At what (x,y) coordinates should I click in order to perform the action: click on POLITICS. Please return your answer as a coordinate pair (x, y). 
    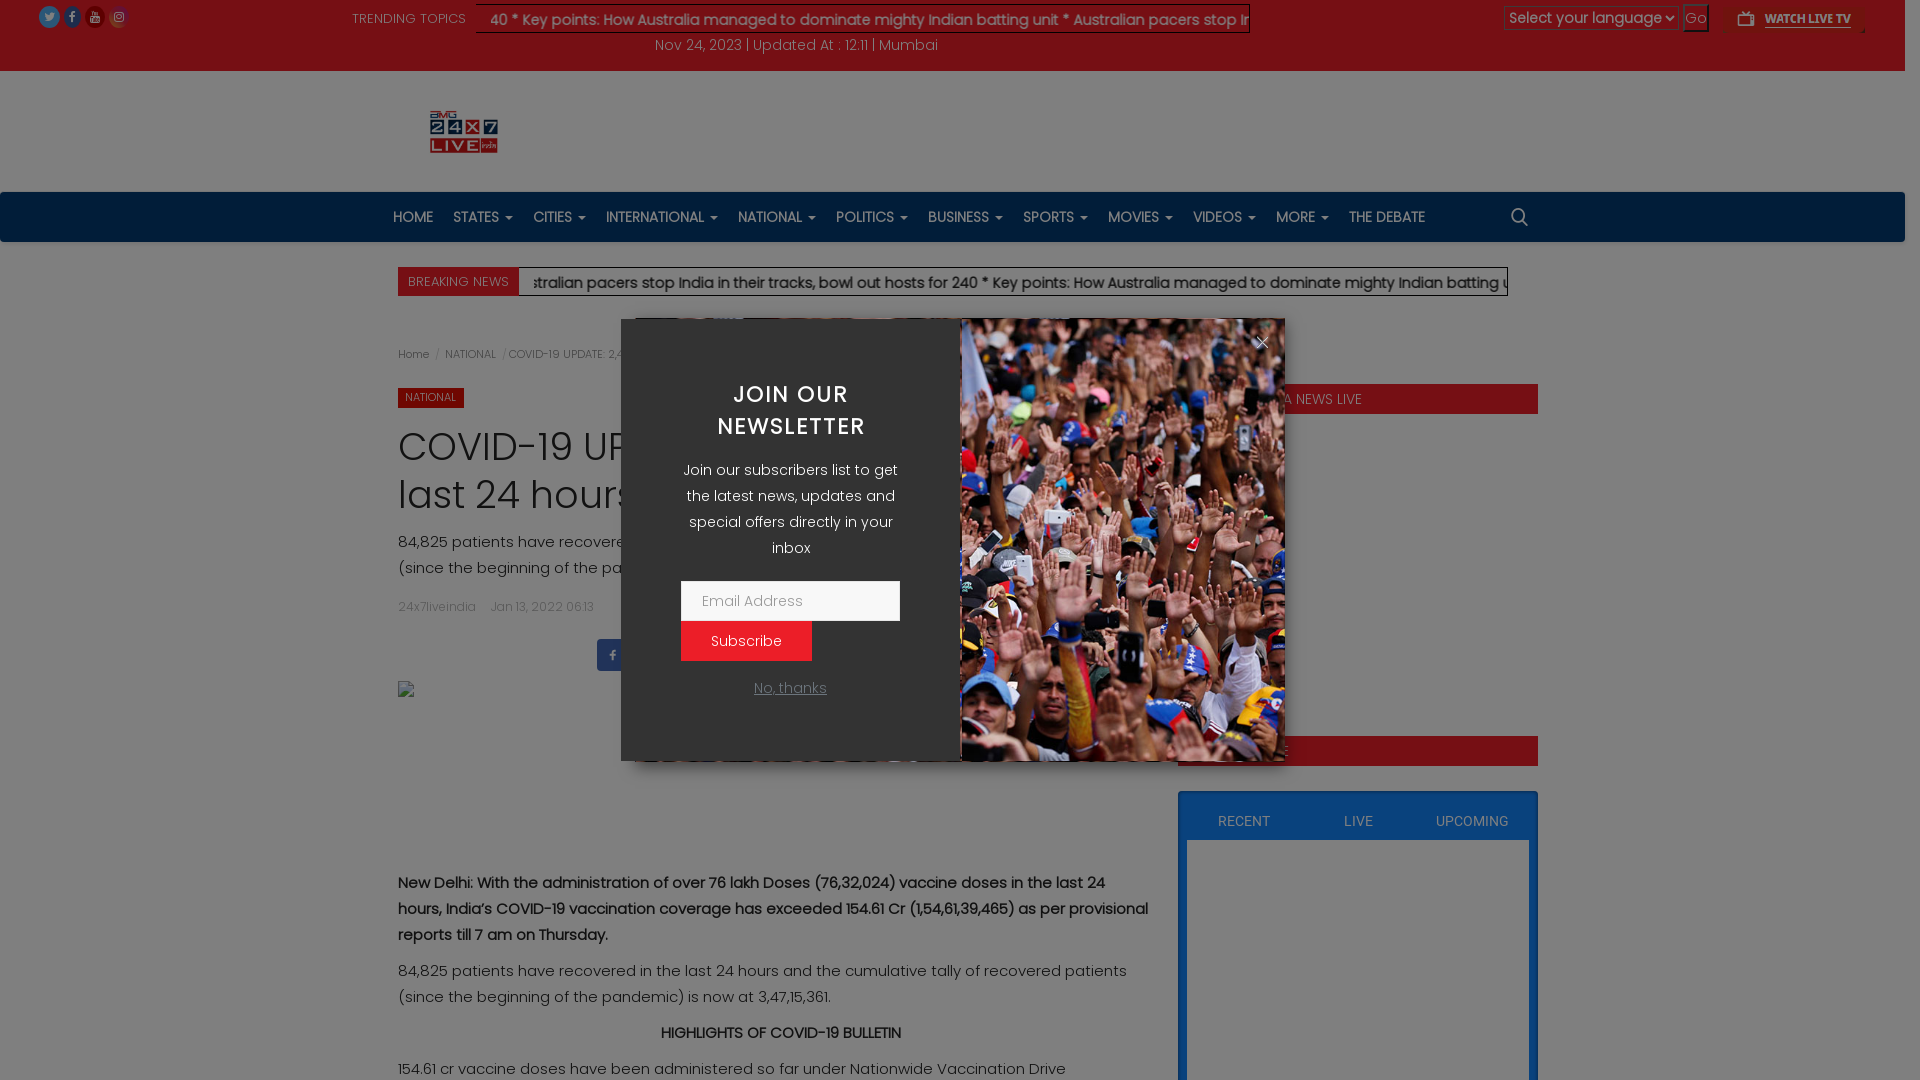
    Looking at the image, I should click on (872, 217).